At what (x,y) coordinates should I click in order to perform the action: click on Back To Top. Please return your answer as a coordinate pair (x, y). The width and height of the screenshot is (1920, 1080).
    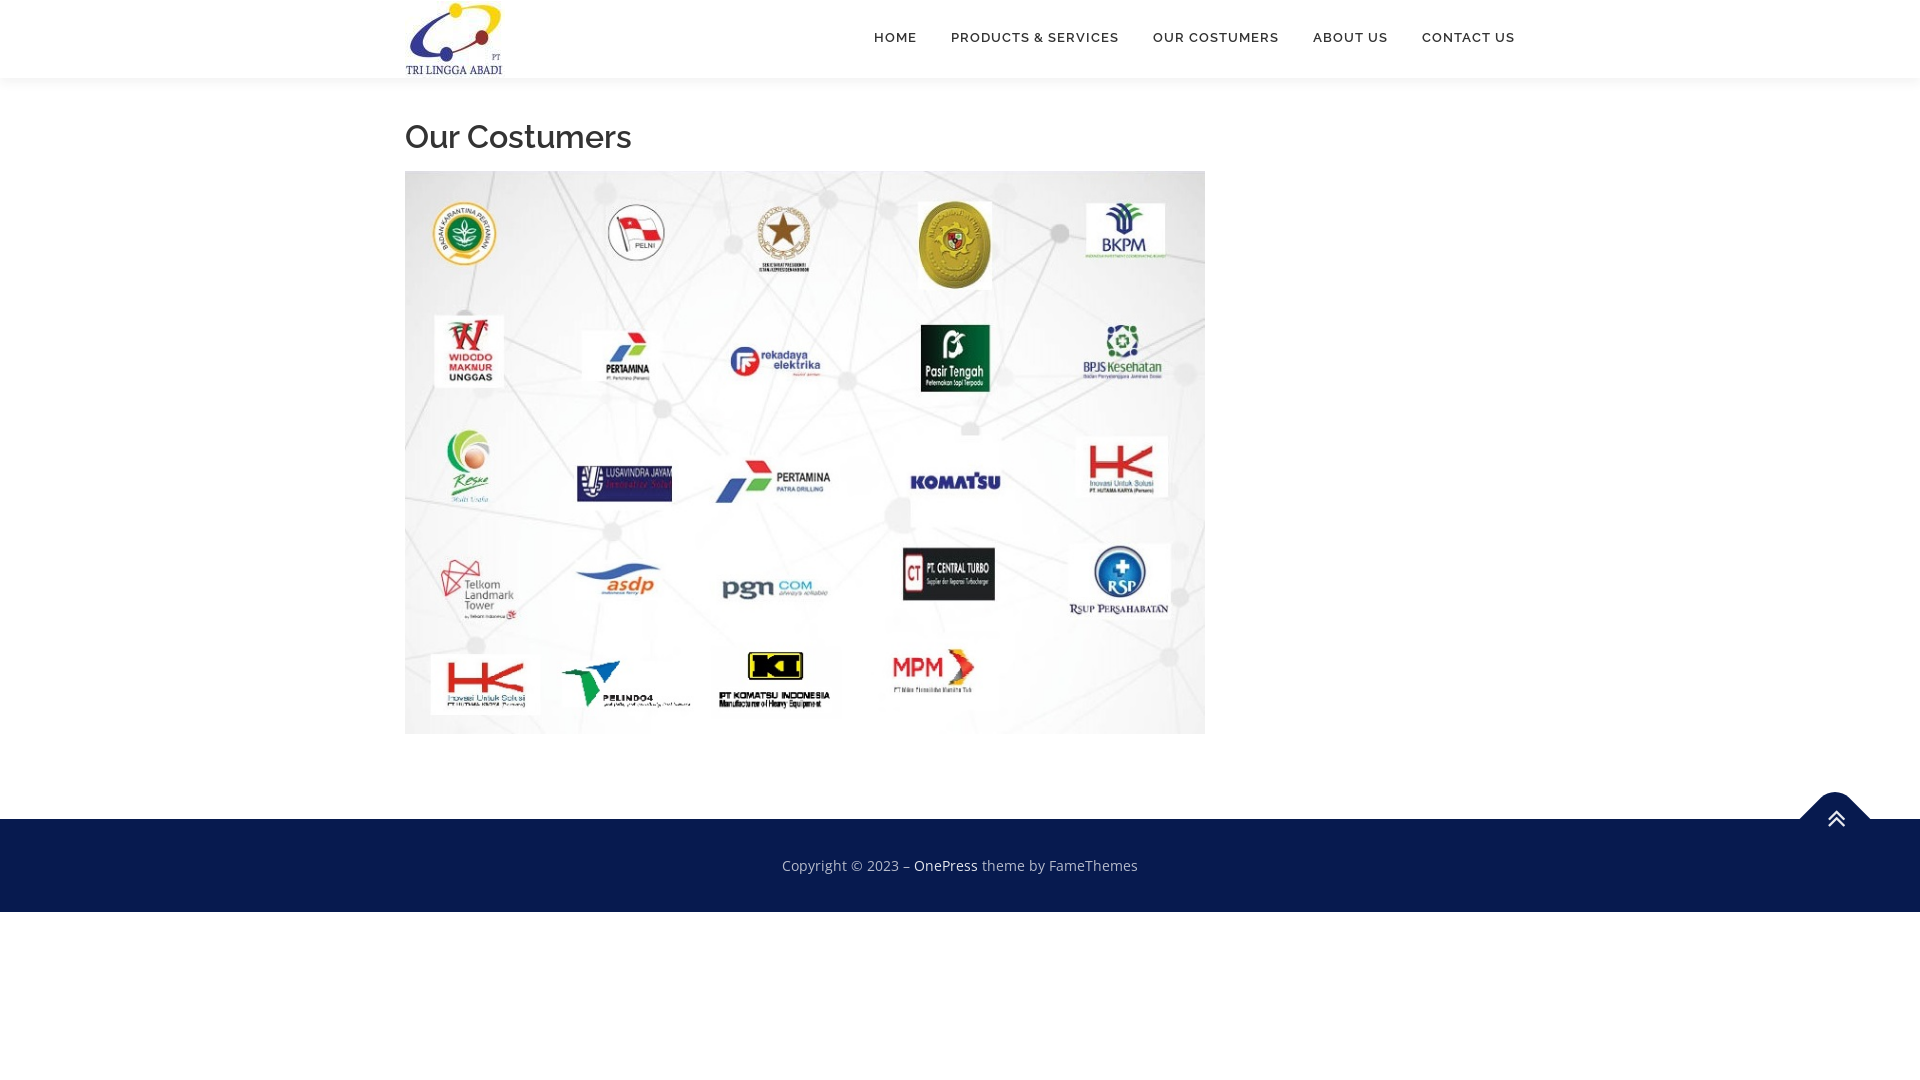
    Looking at the image, I should click on (1825, 808).